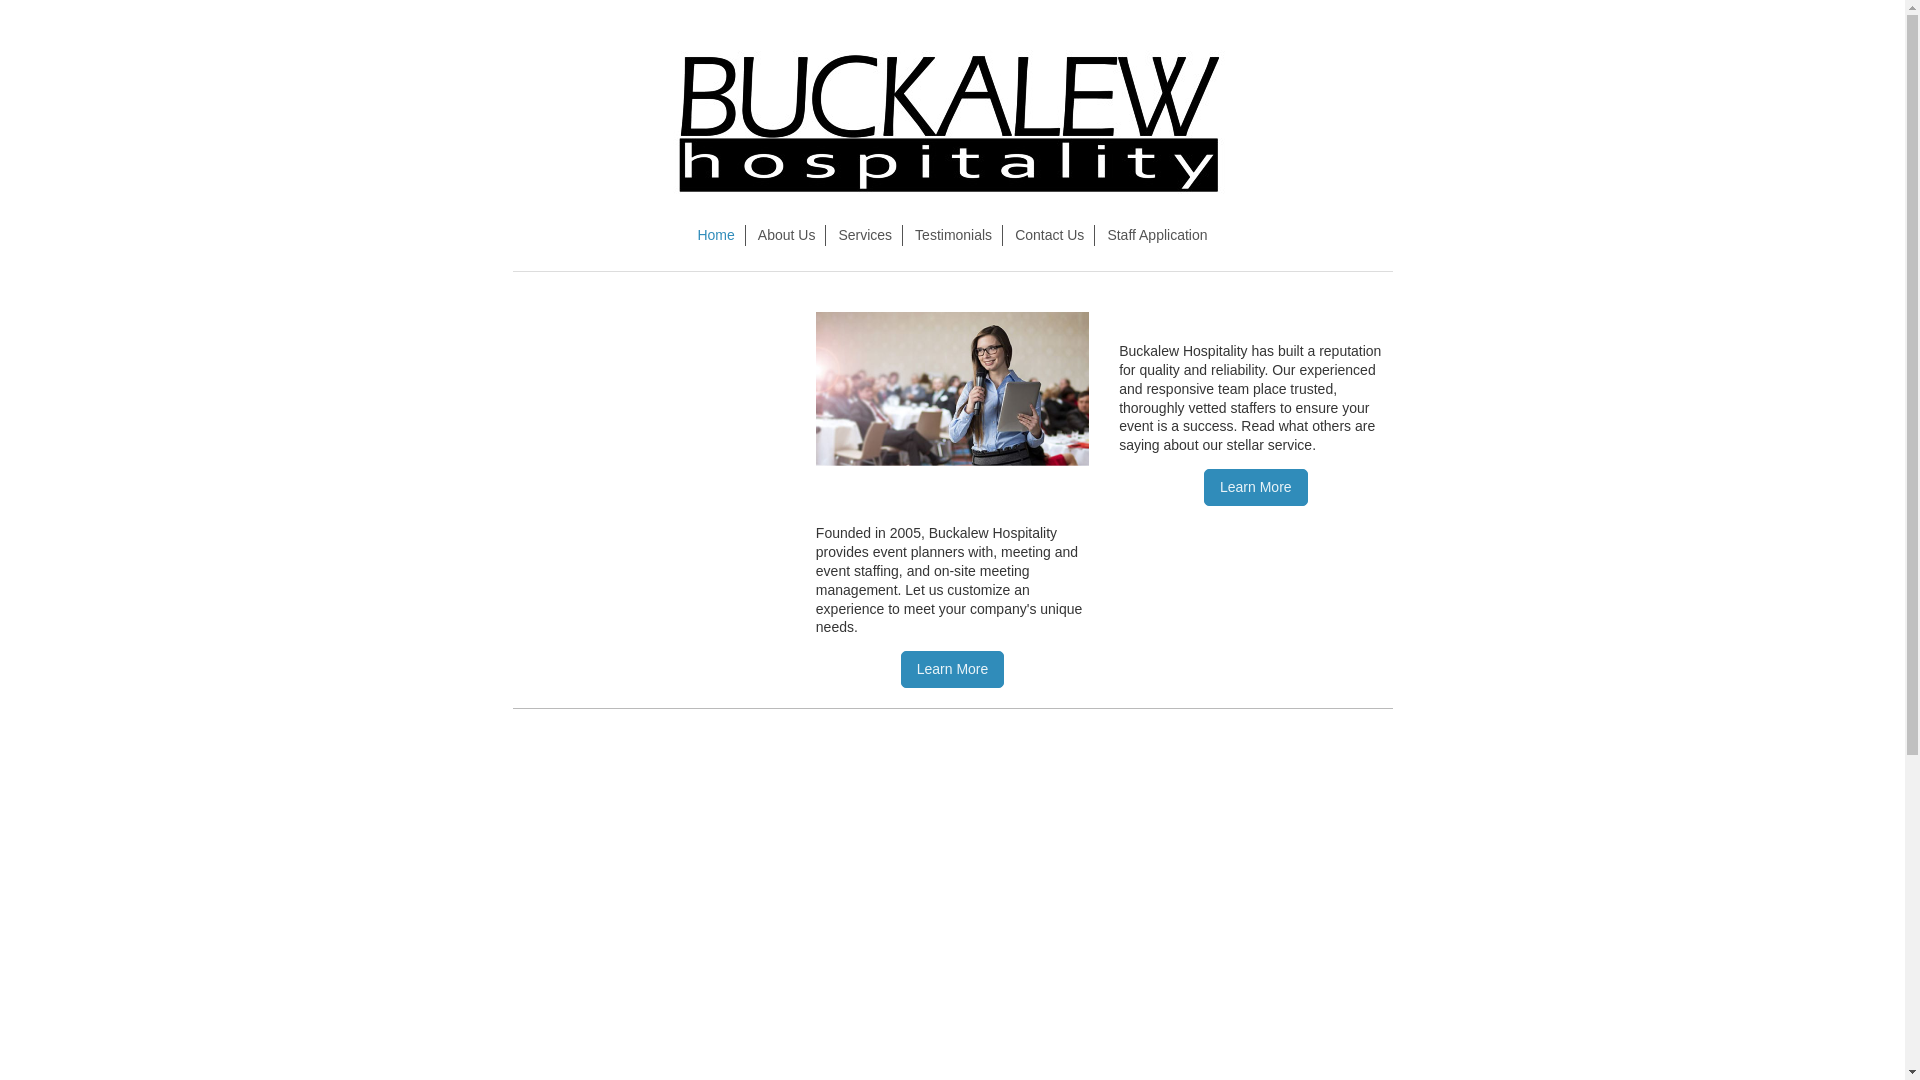 The height and width of the screenshot is (1080, 1920). I want to click on Contact Us, so click(1049, 235).